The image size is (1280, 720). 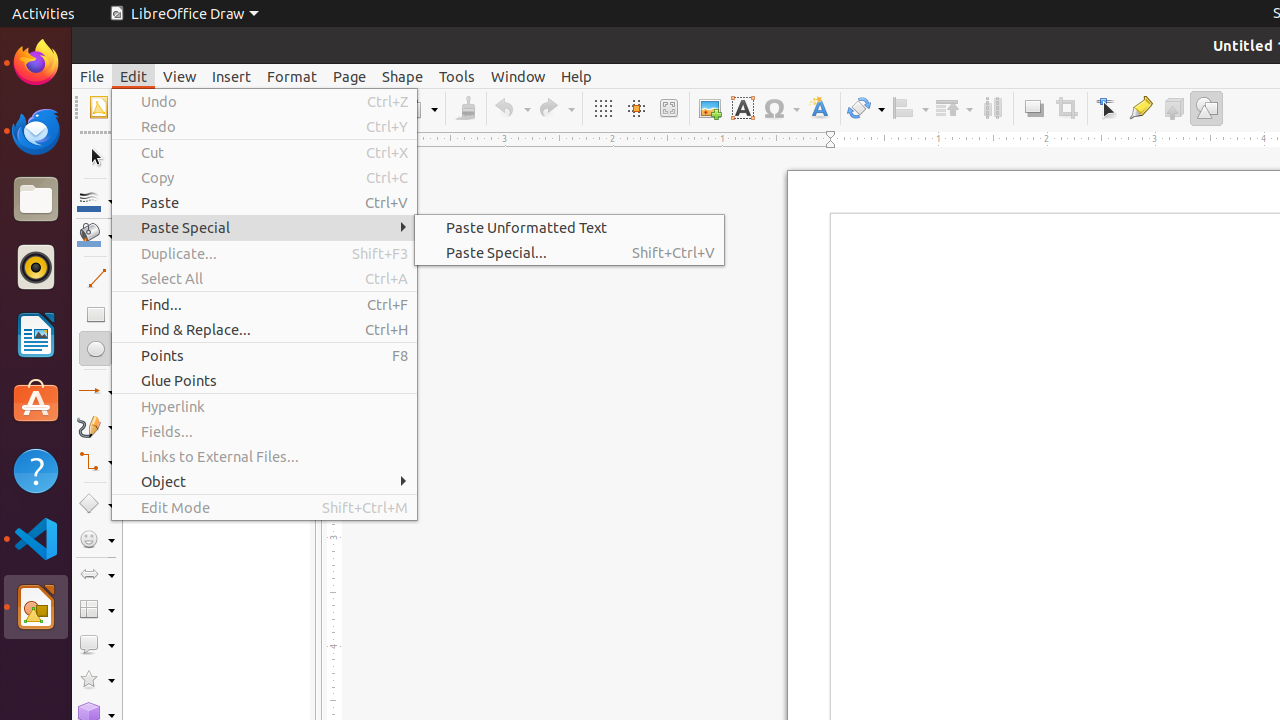 What do you see at coordinates (264, 253) in the screenshot?
I see `Duplicate...` at bounding box center [264, 253].